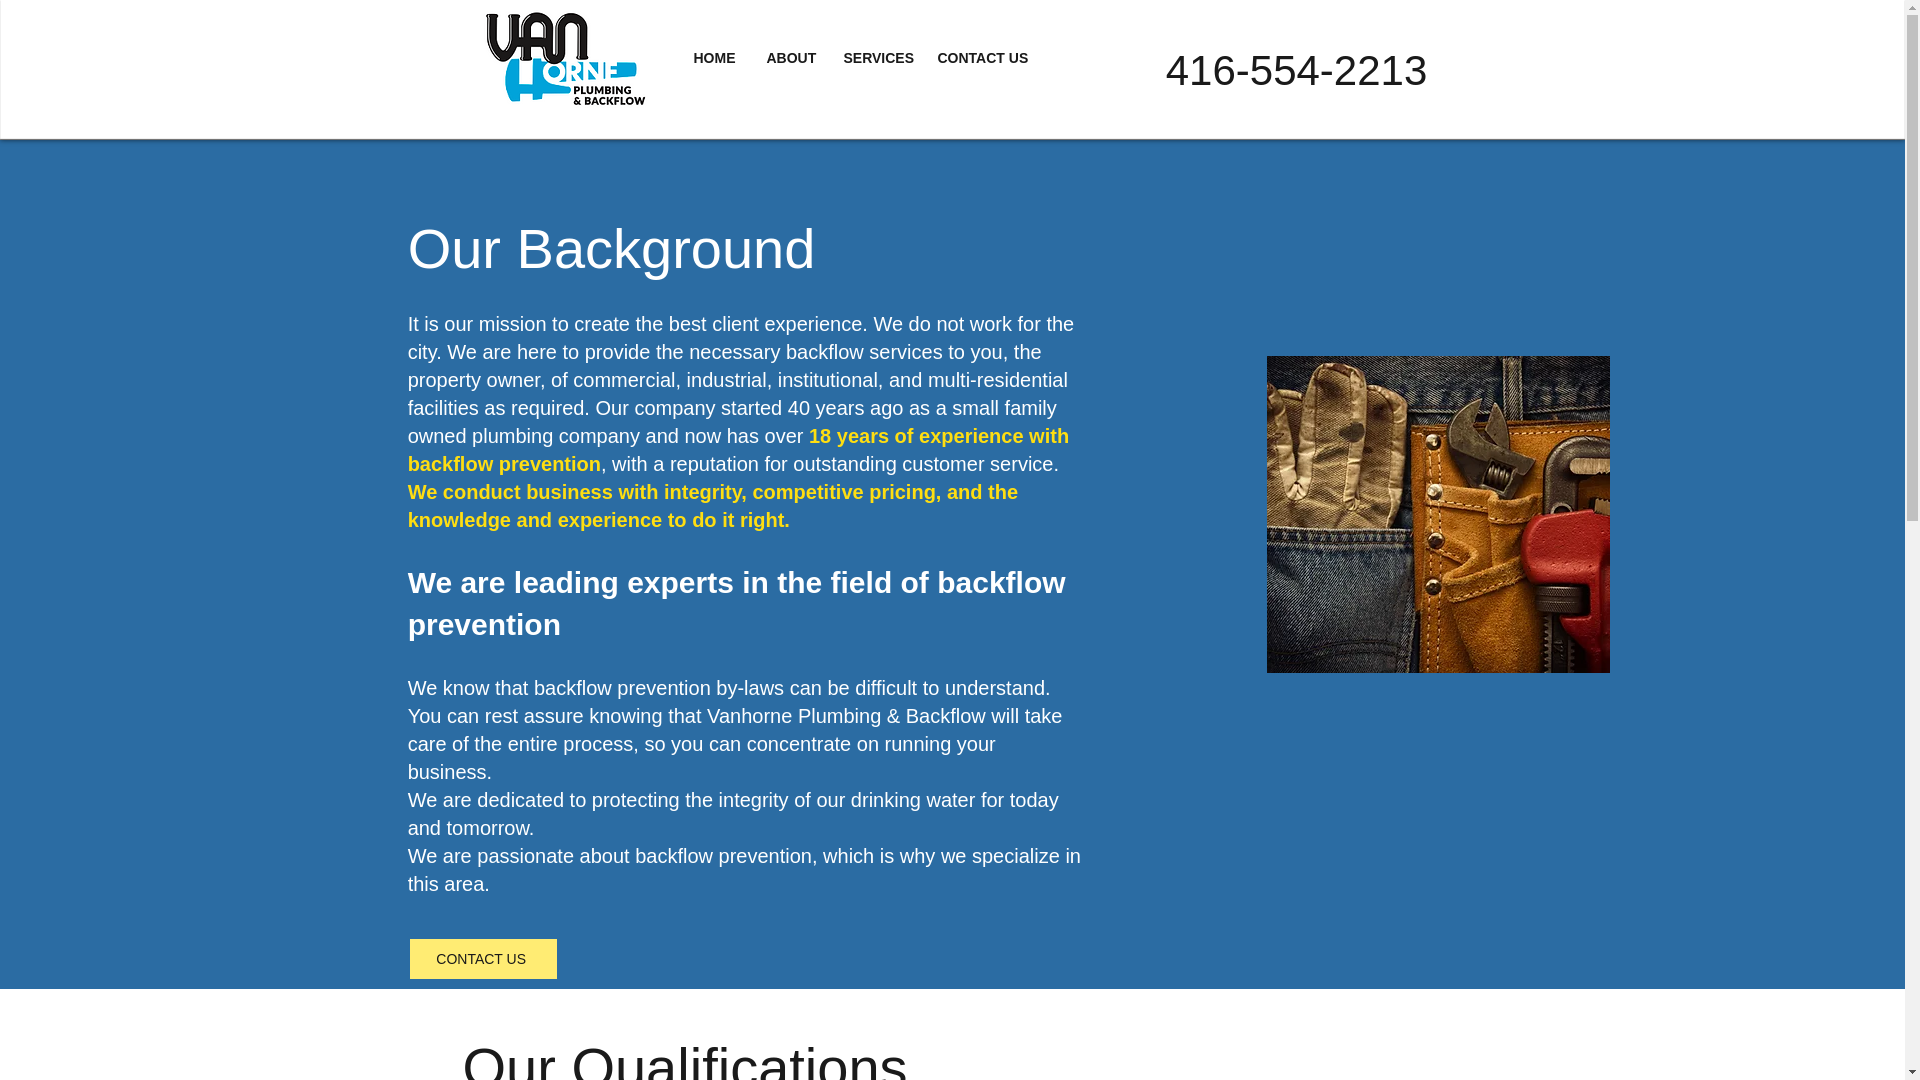 The image size is (1920, 1080). I want to click on SERVICES, so click(874, 58).